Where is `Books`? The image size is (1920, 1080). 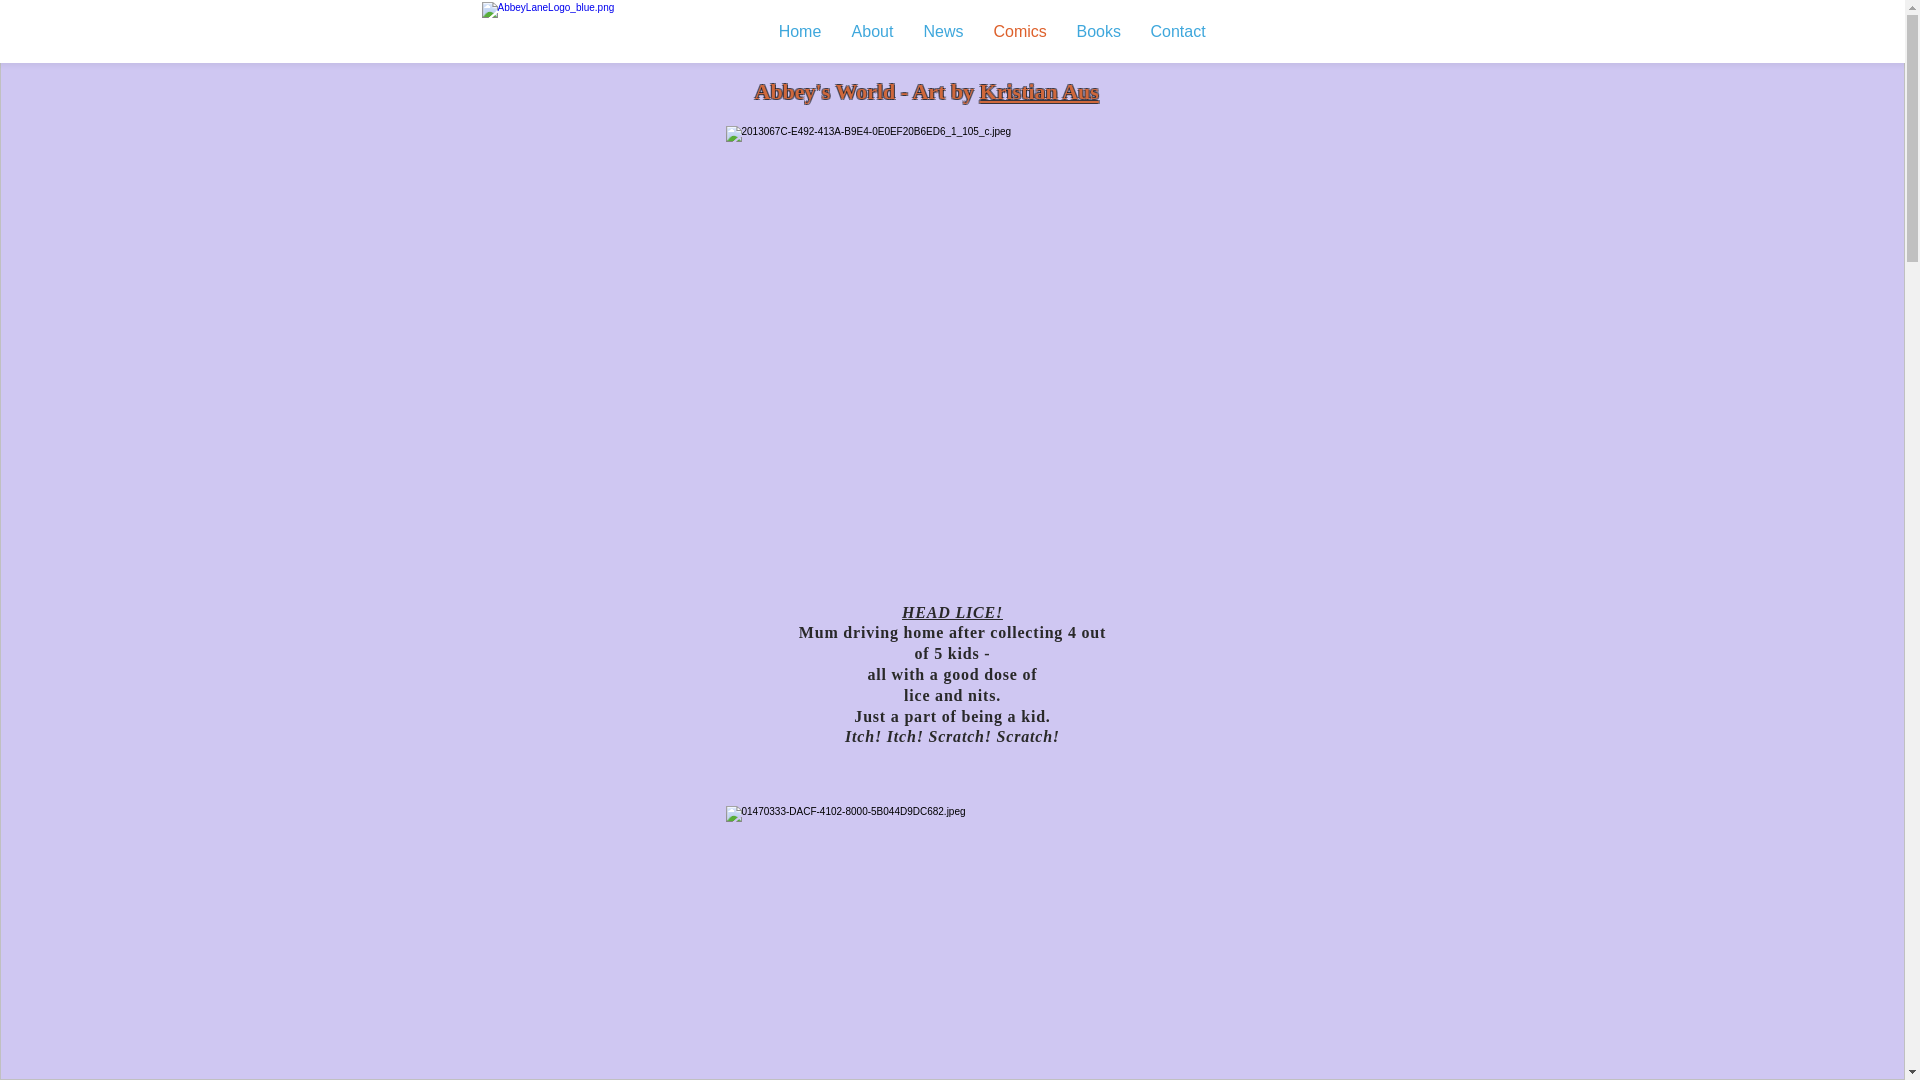 Books is located at coordinates (1099, 32).